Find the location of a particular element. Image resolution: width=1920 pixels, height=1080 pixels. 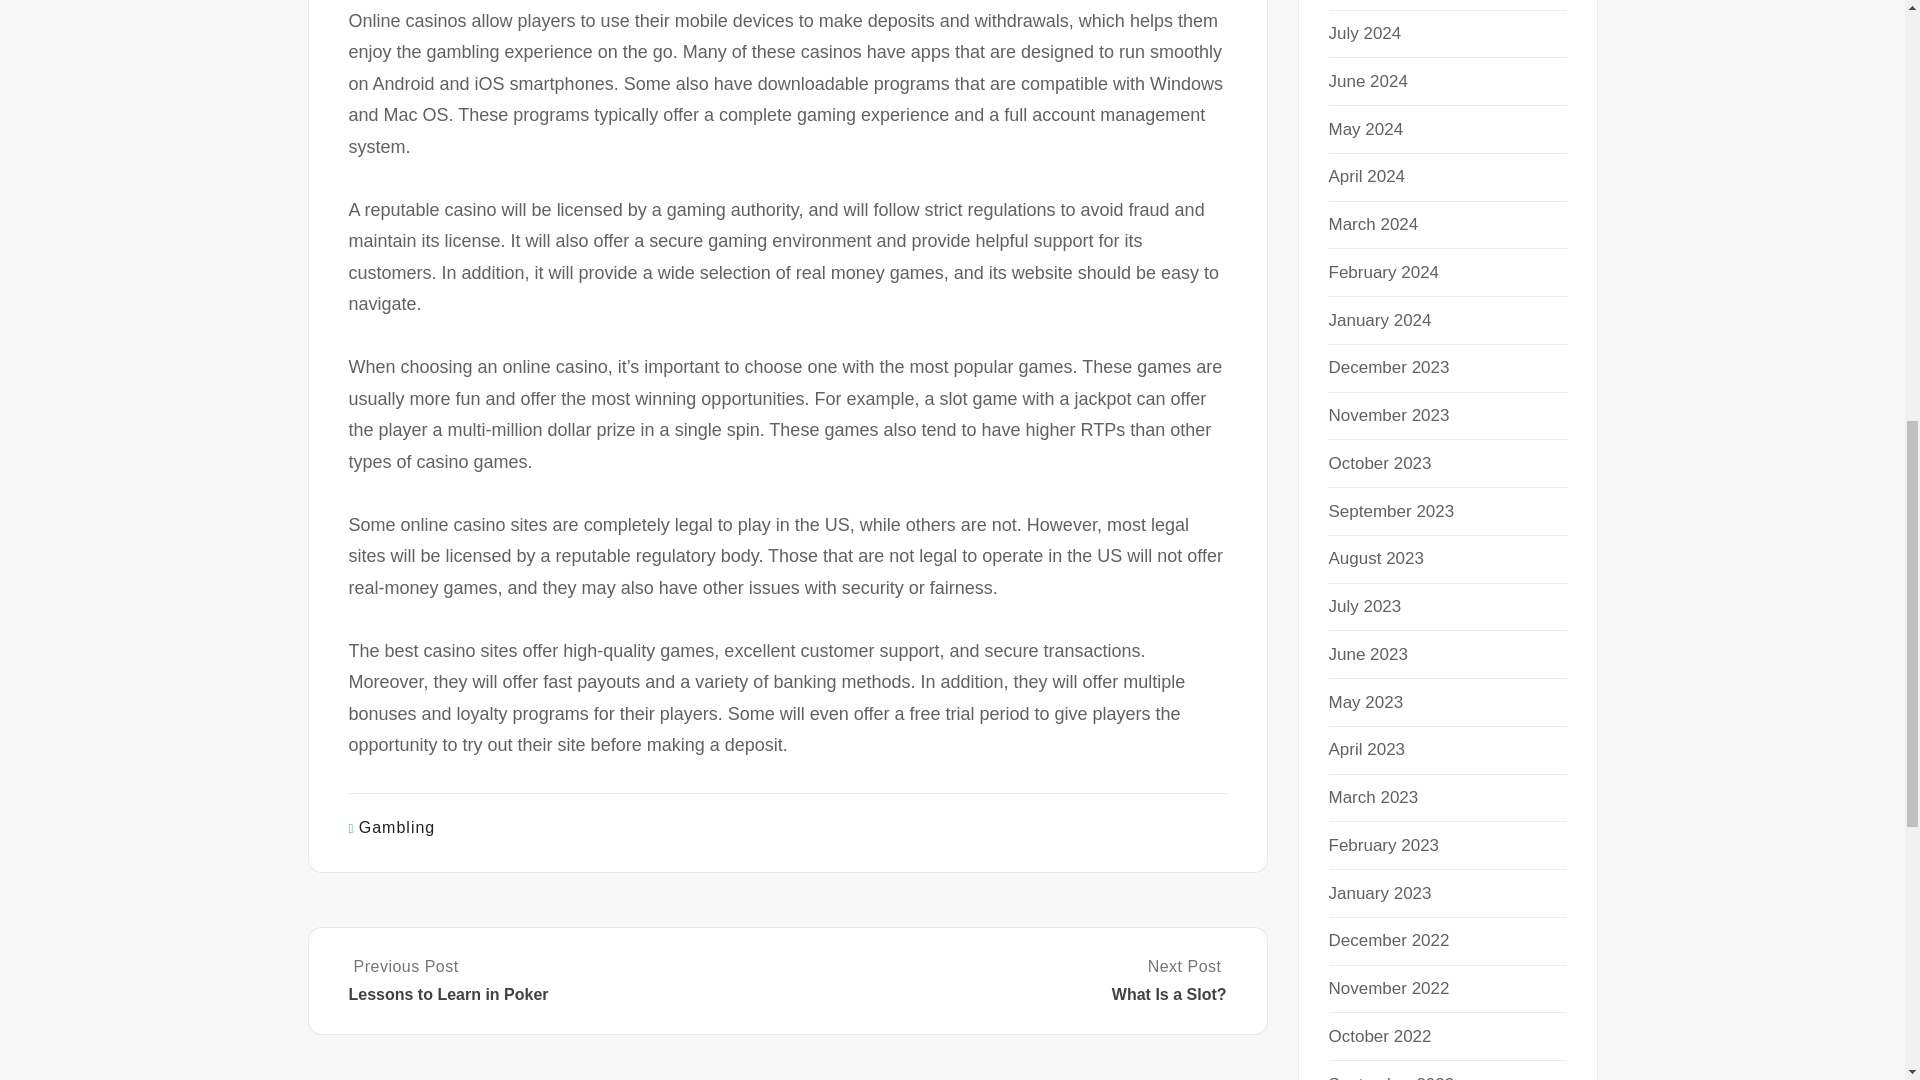

September 2023 is located at coordinates (1390, 511).